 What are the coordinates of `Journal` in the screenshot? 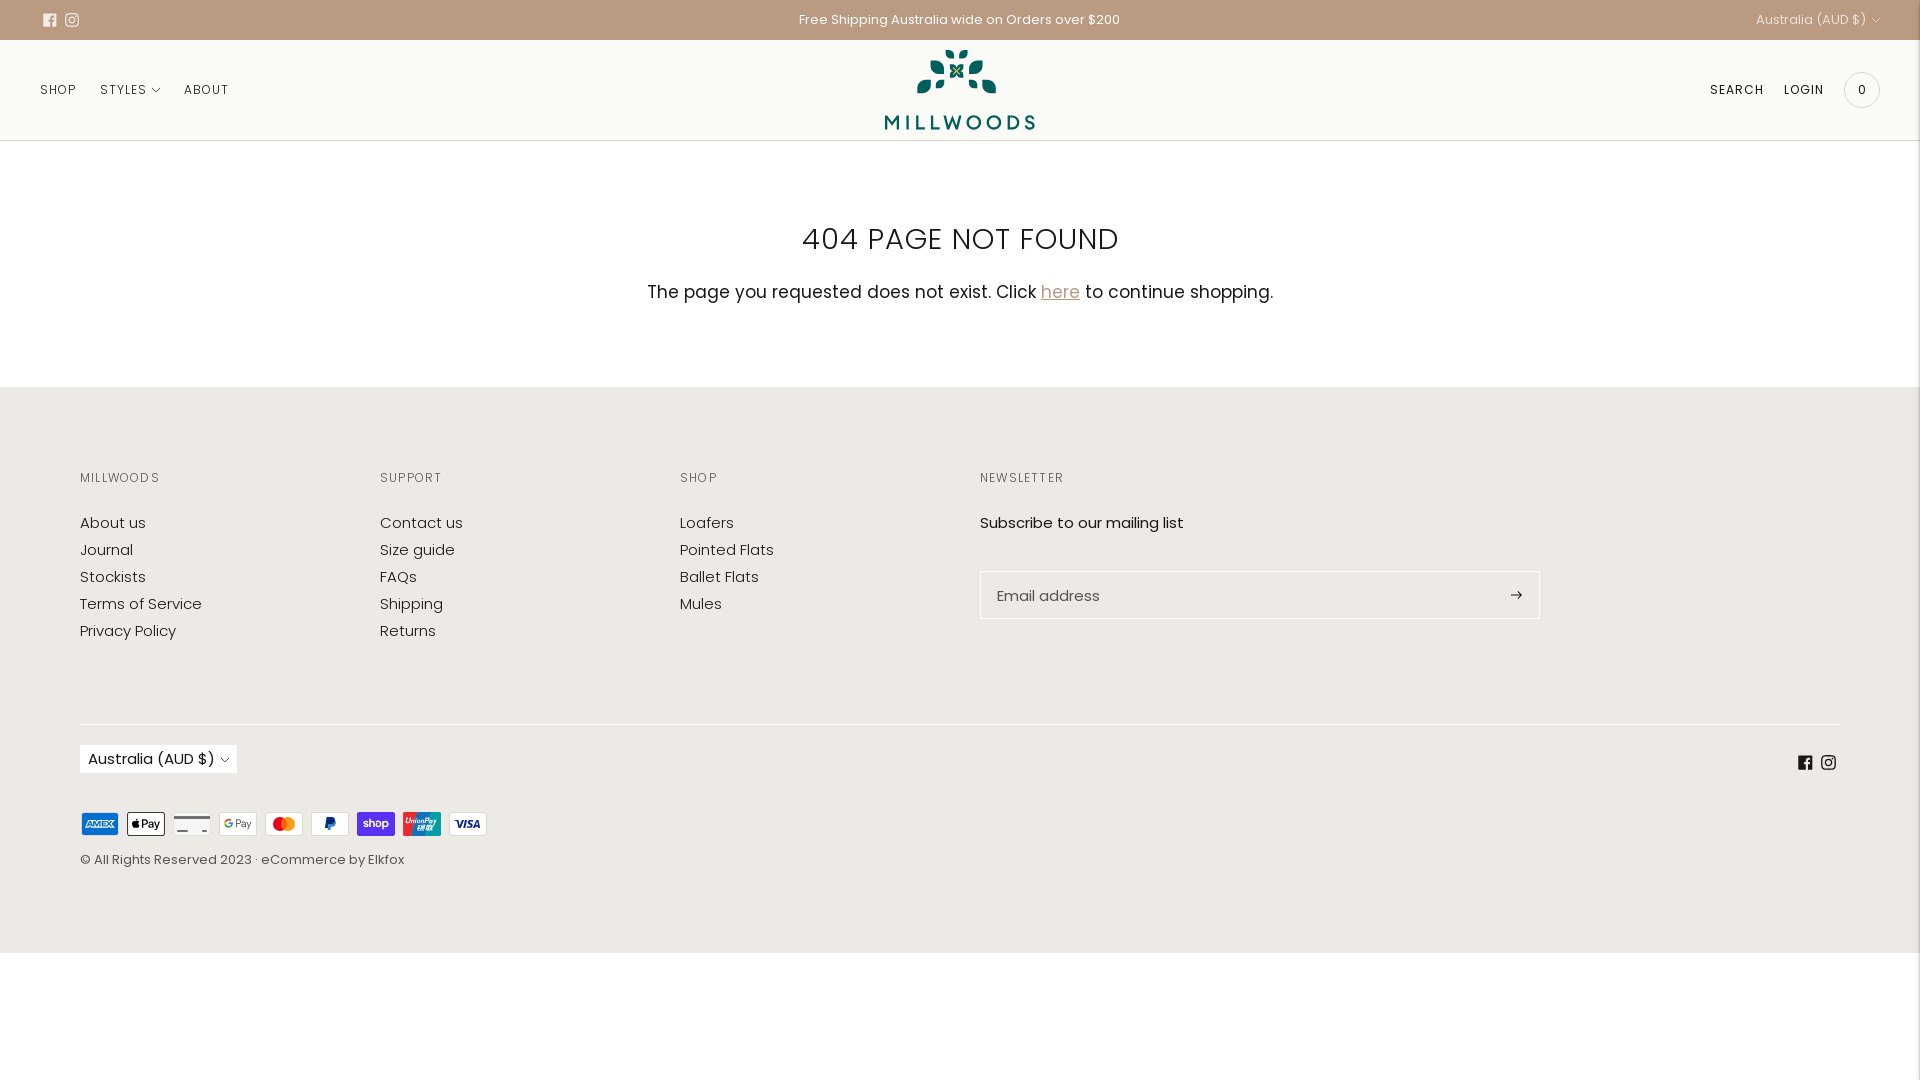 It's located at (106, 550).